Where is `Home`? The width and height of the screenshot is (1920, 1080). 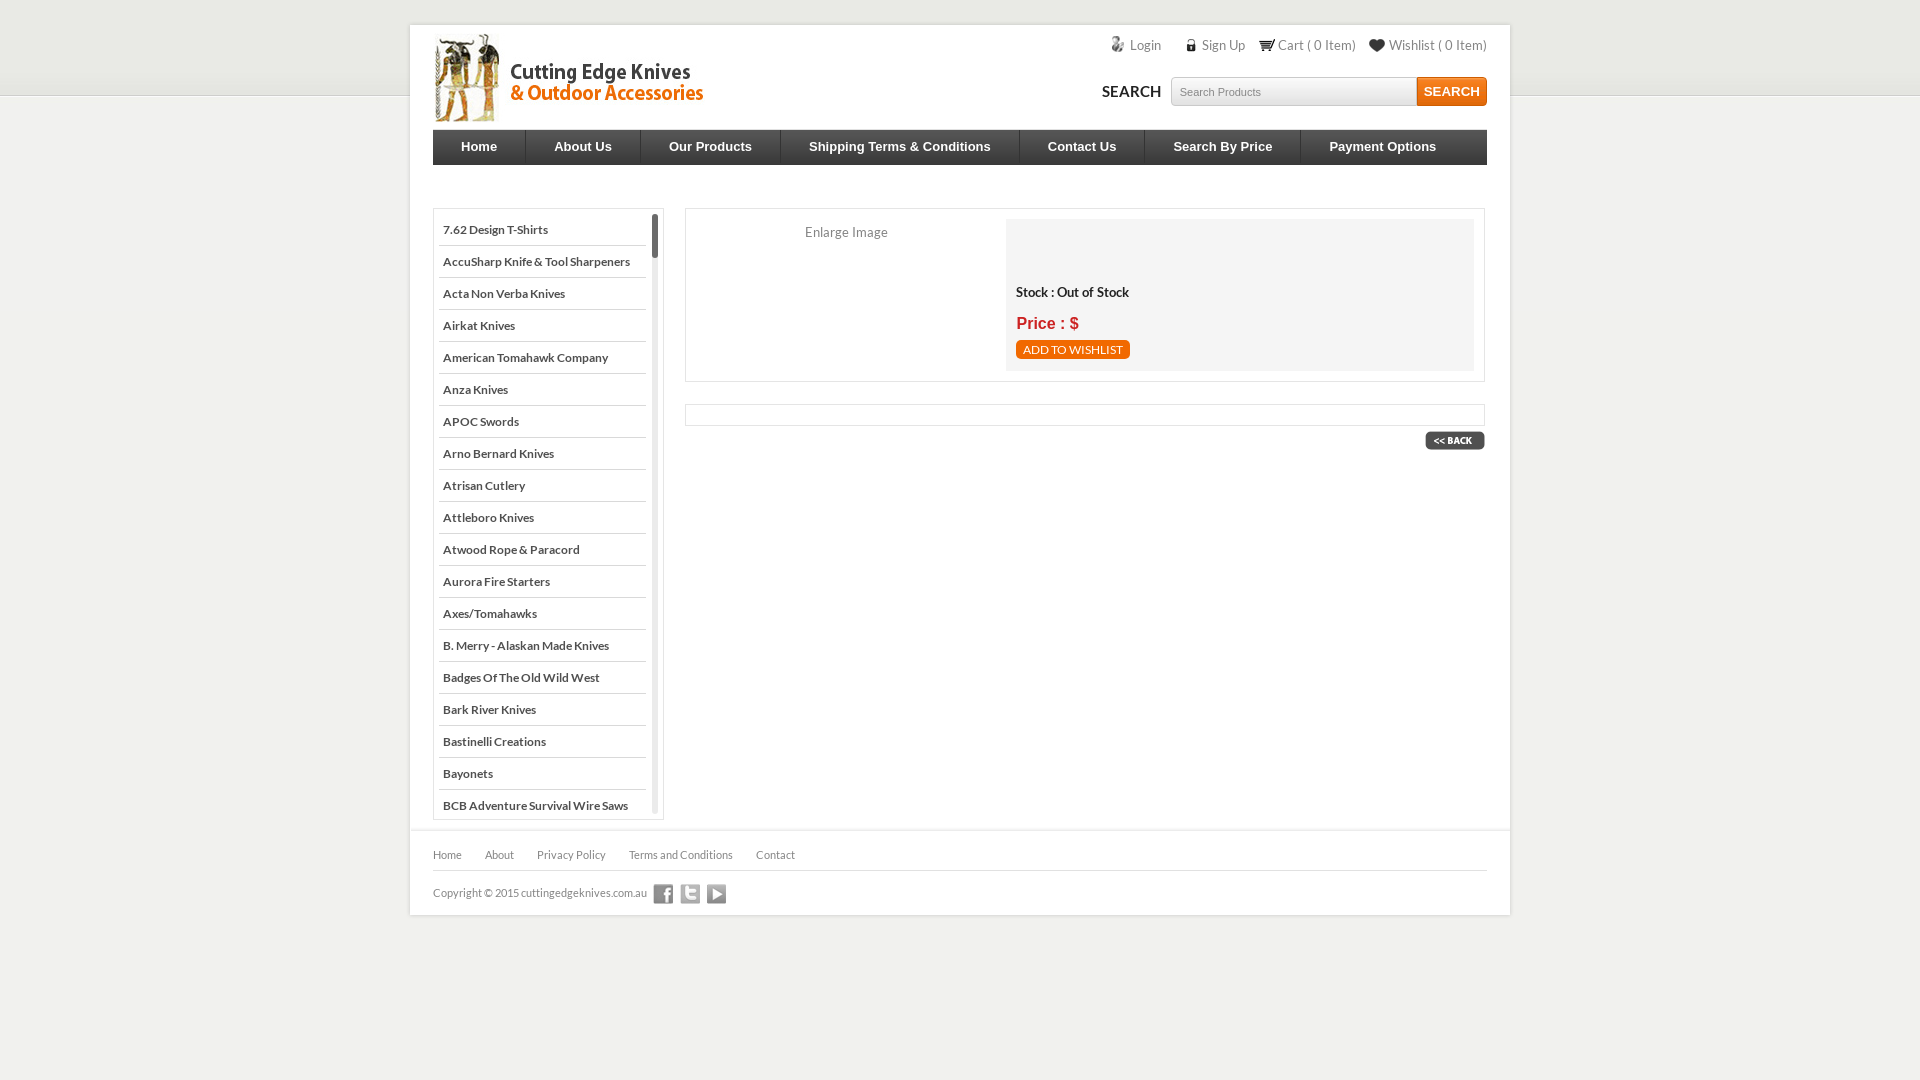 Home is located at coordinates (479, 146).